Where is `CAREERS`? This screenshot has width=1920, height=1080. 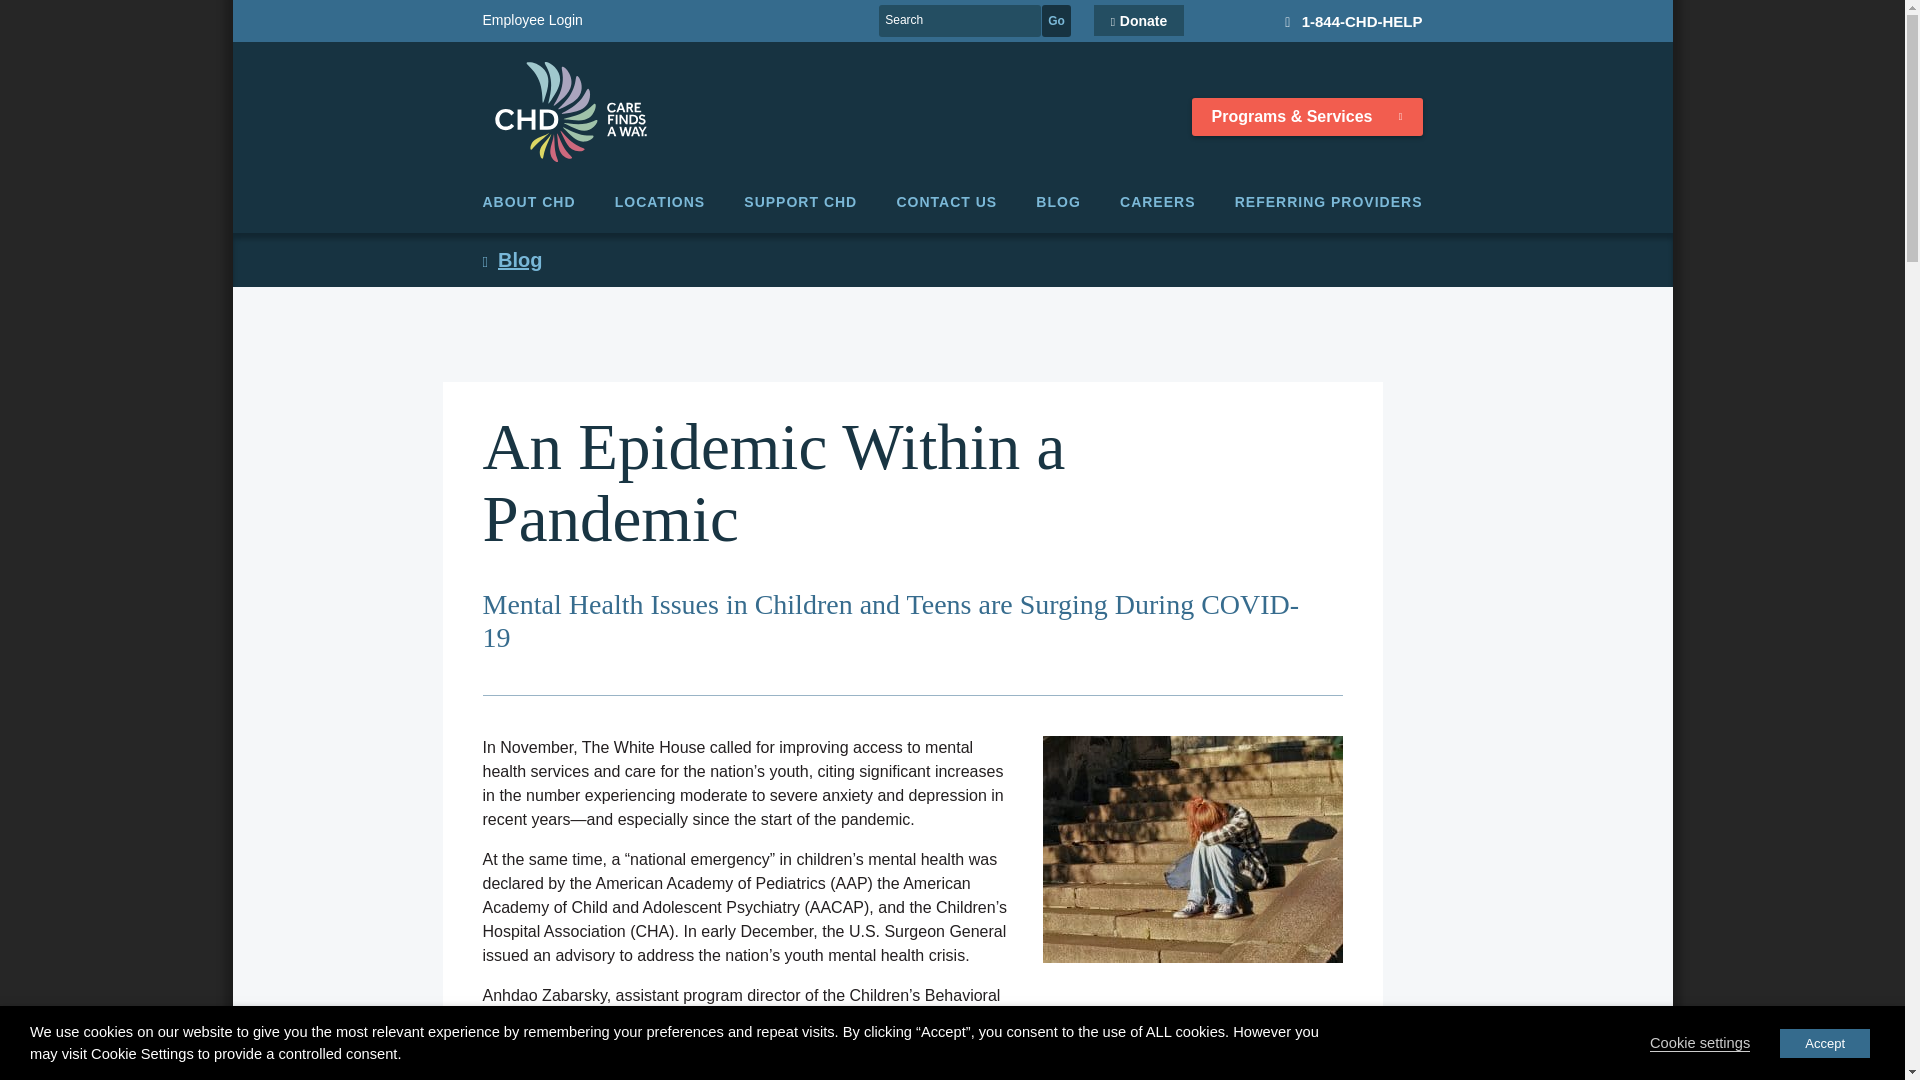 CAREERS is located at coordinates (1157, 202).